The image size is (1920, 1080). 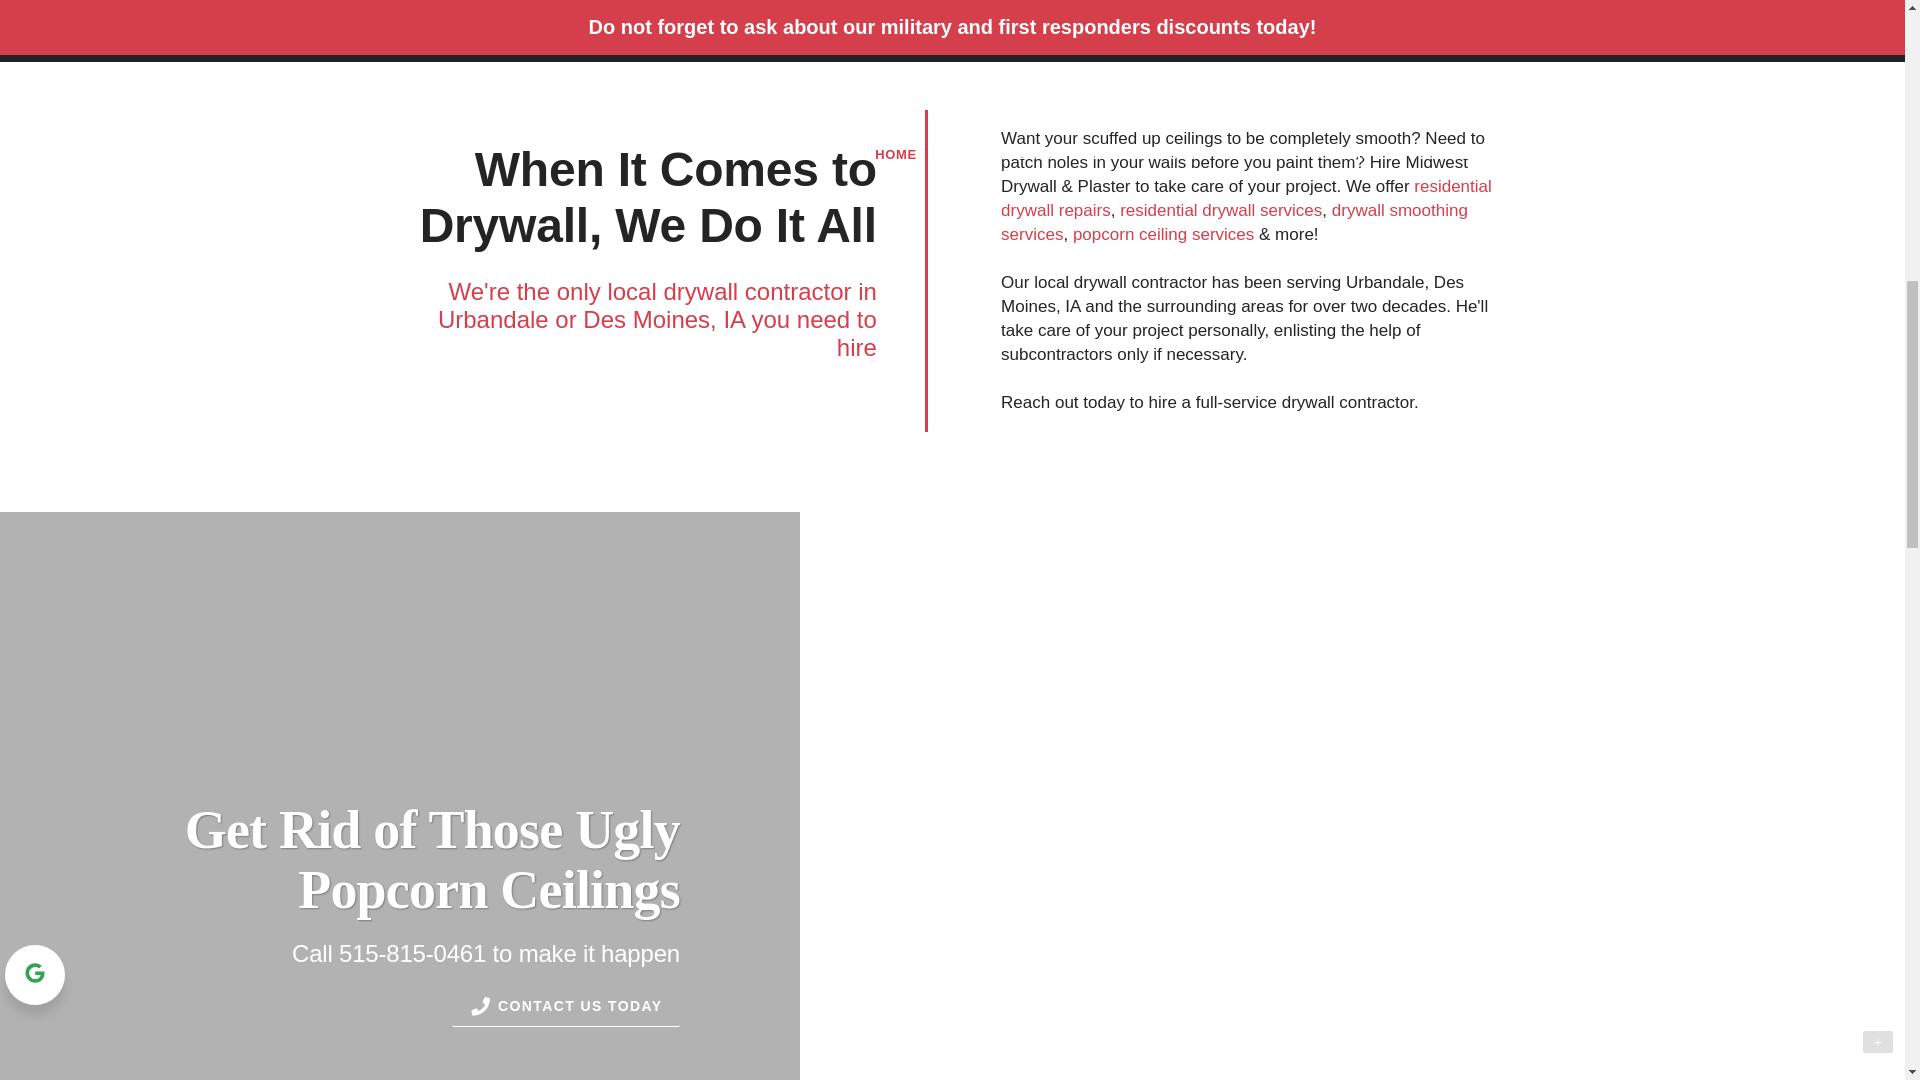 What do you see at coordinates (1163, 234) in the screenshot?
I see `popcorn ceiling services` at bounding box center [1163, 234].